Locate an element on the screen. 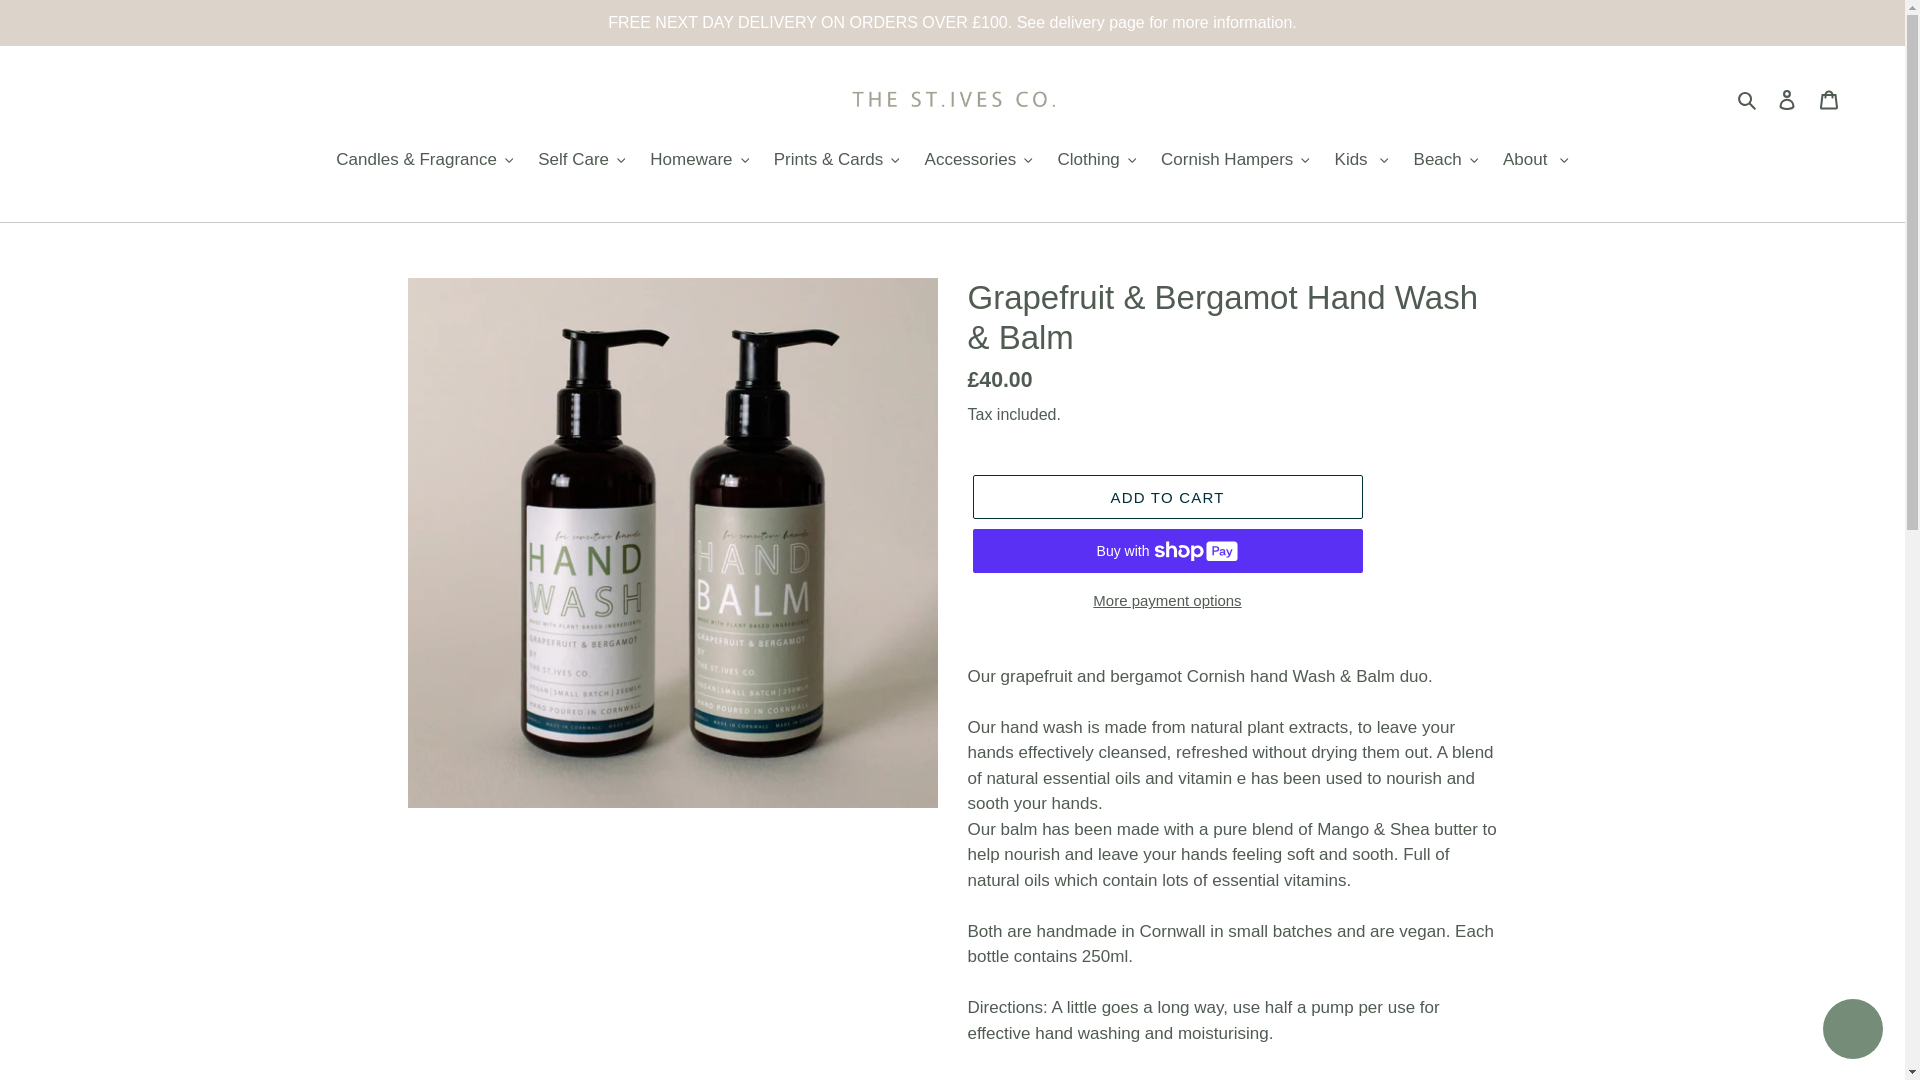 Image resolution: width=1920 pixels, height=1080 pixels. Shopify online store chat is located at coordinates (1852, 1031).